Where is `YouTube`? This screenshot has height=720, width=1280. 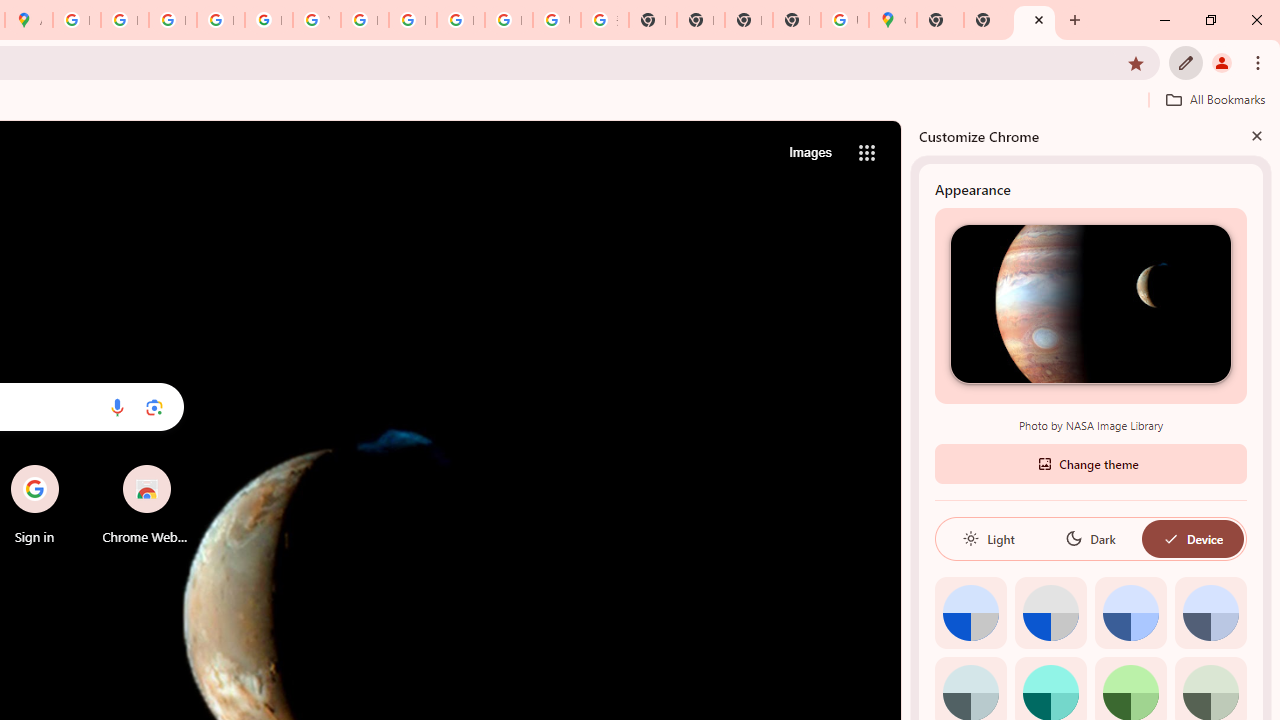 YouTube is located at coordinates (316, 20).